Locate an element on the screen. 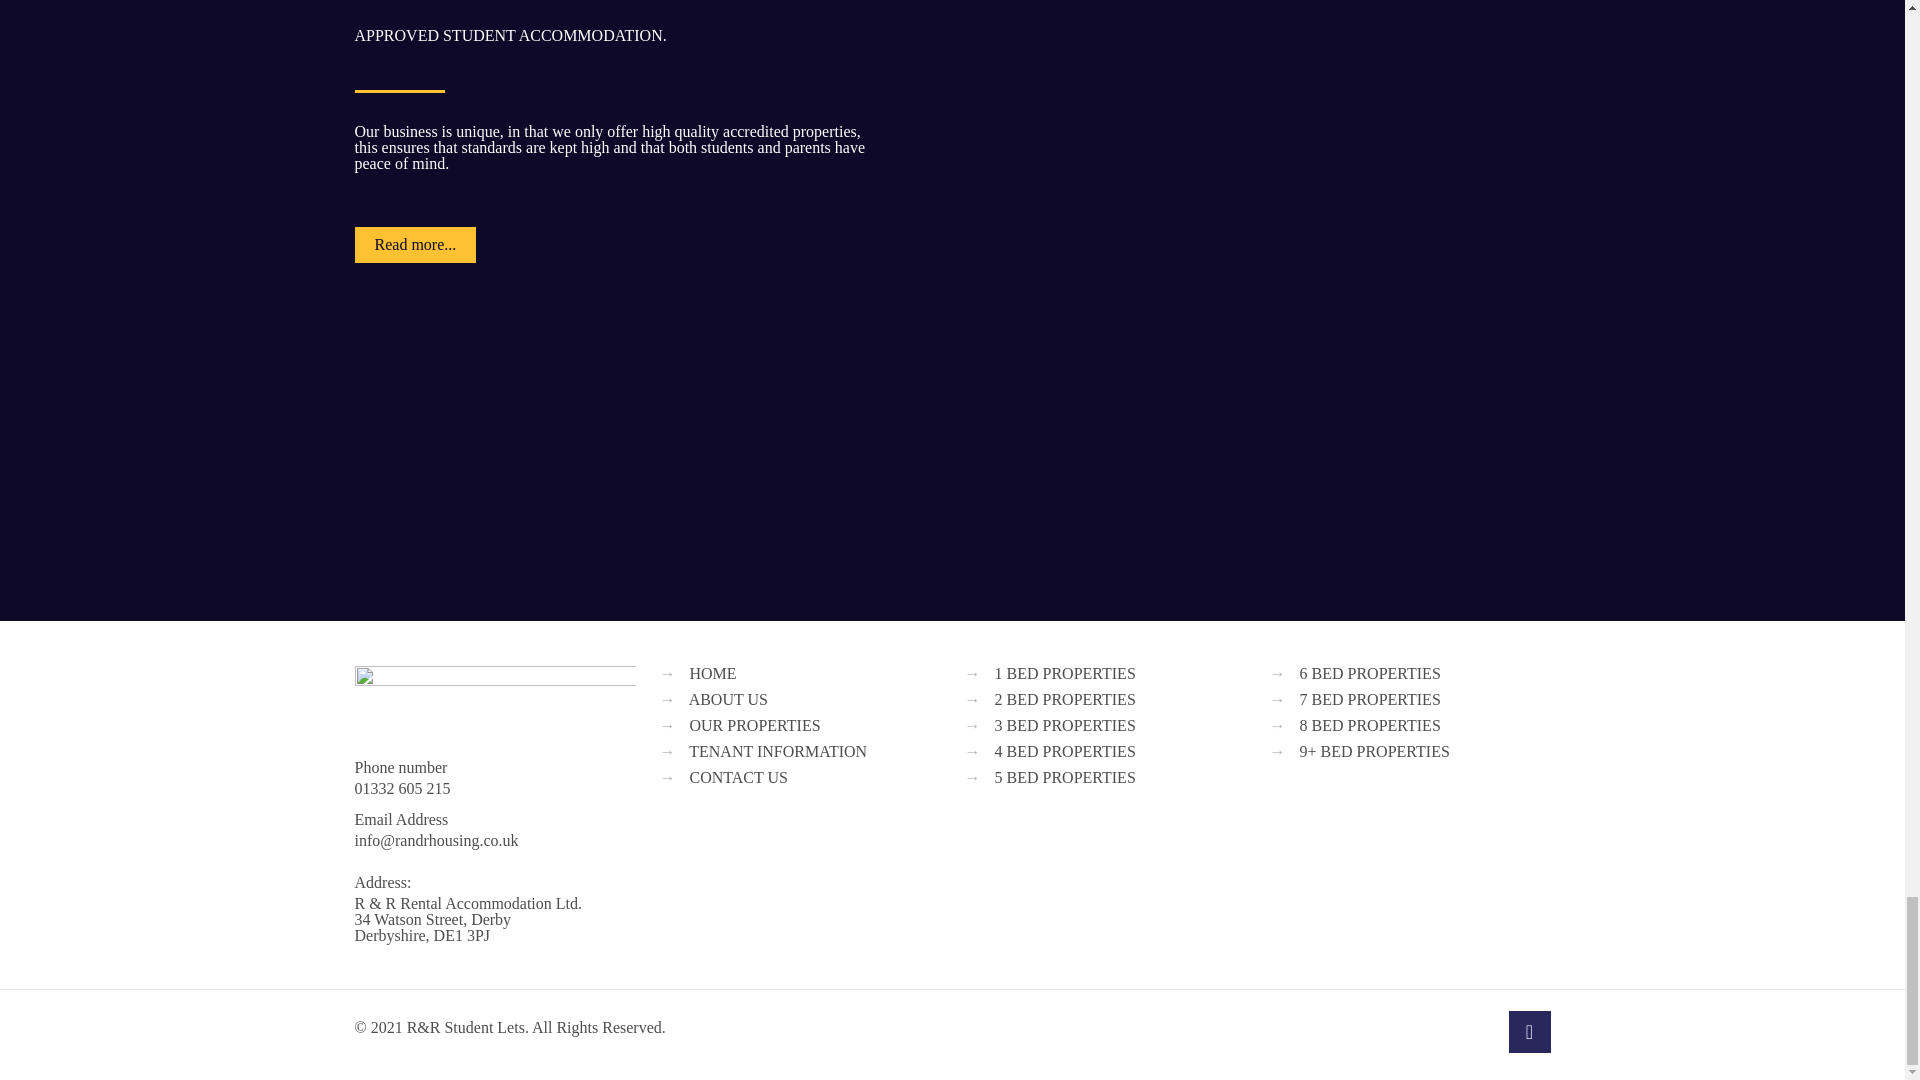 Image resolution: width=1920 pixels, height=1080 pixels. Read more... is located at coordinates (414, 244).